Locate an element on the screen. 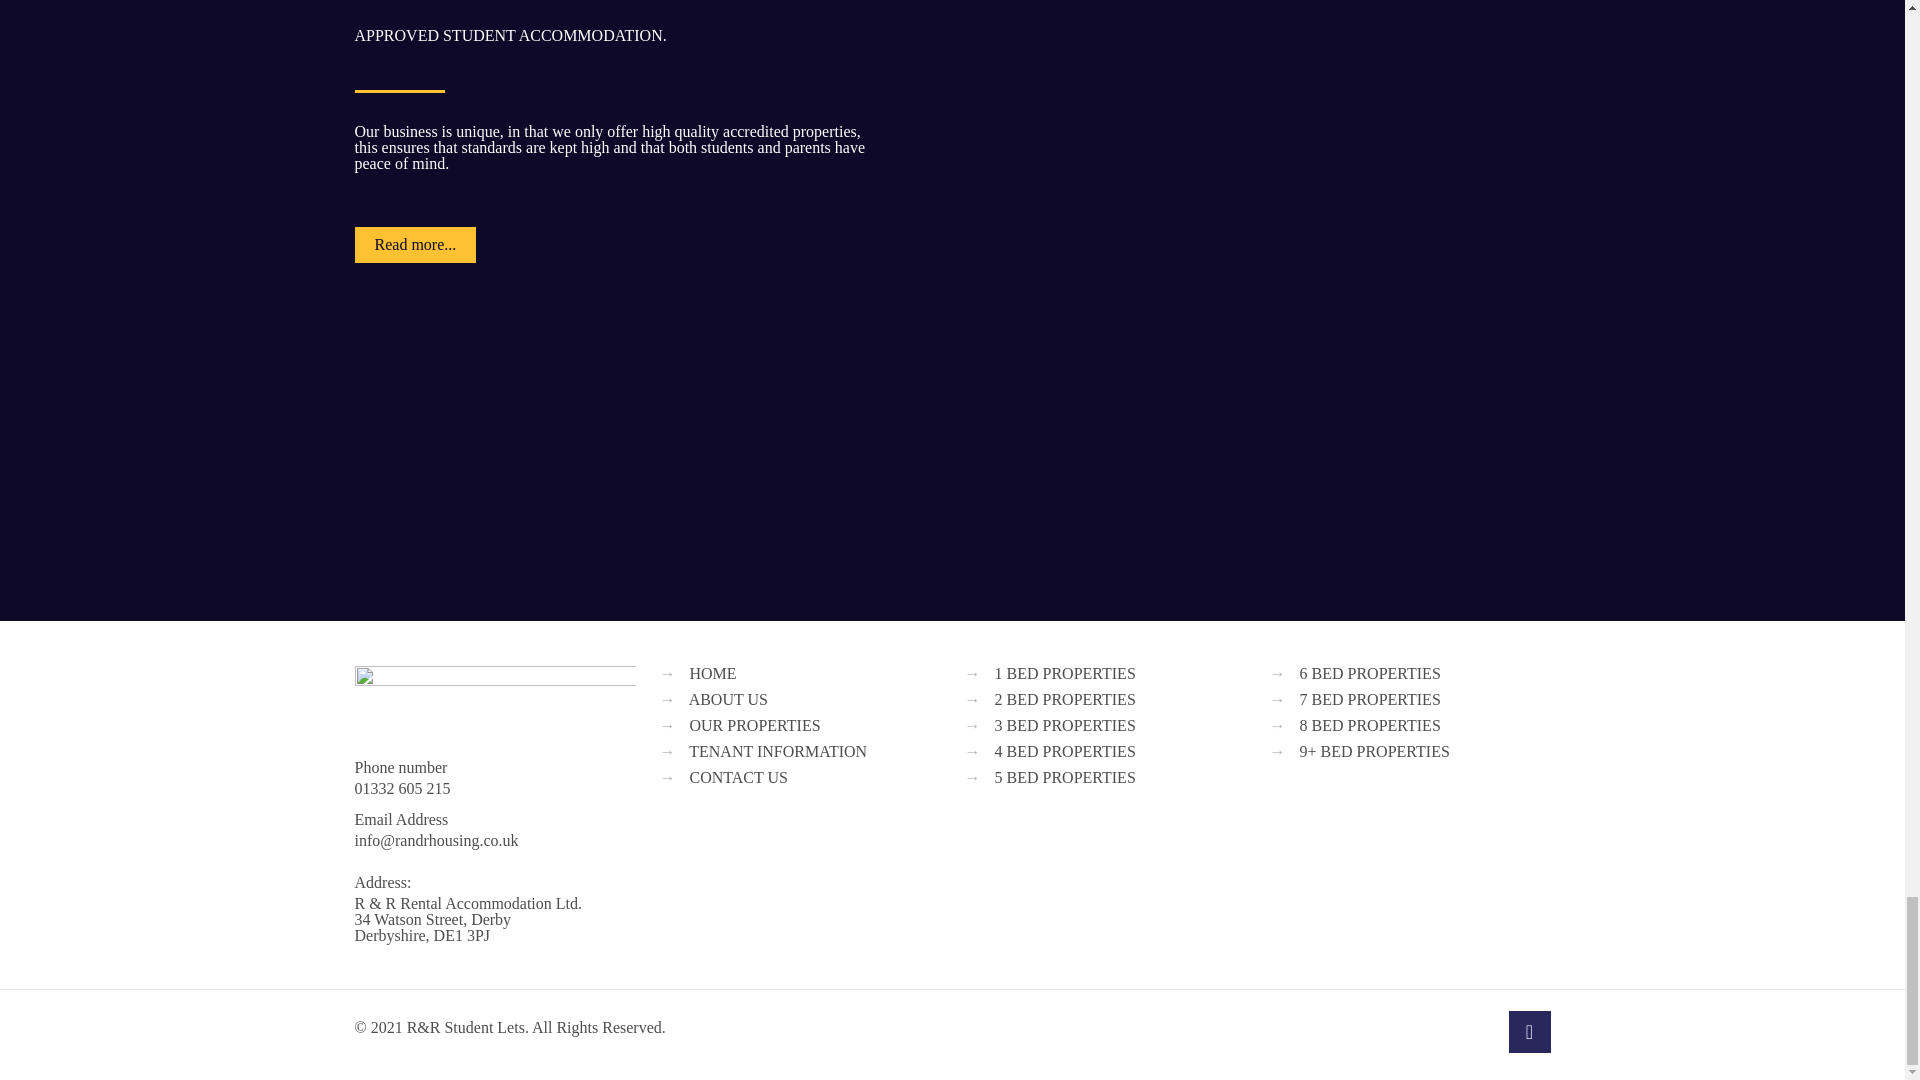 Image resolution: width=1920 pixels, height=1080 pixels. Read more... is located at coordinates (414, 244).